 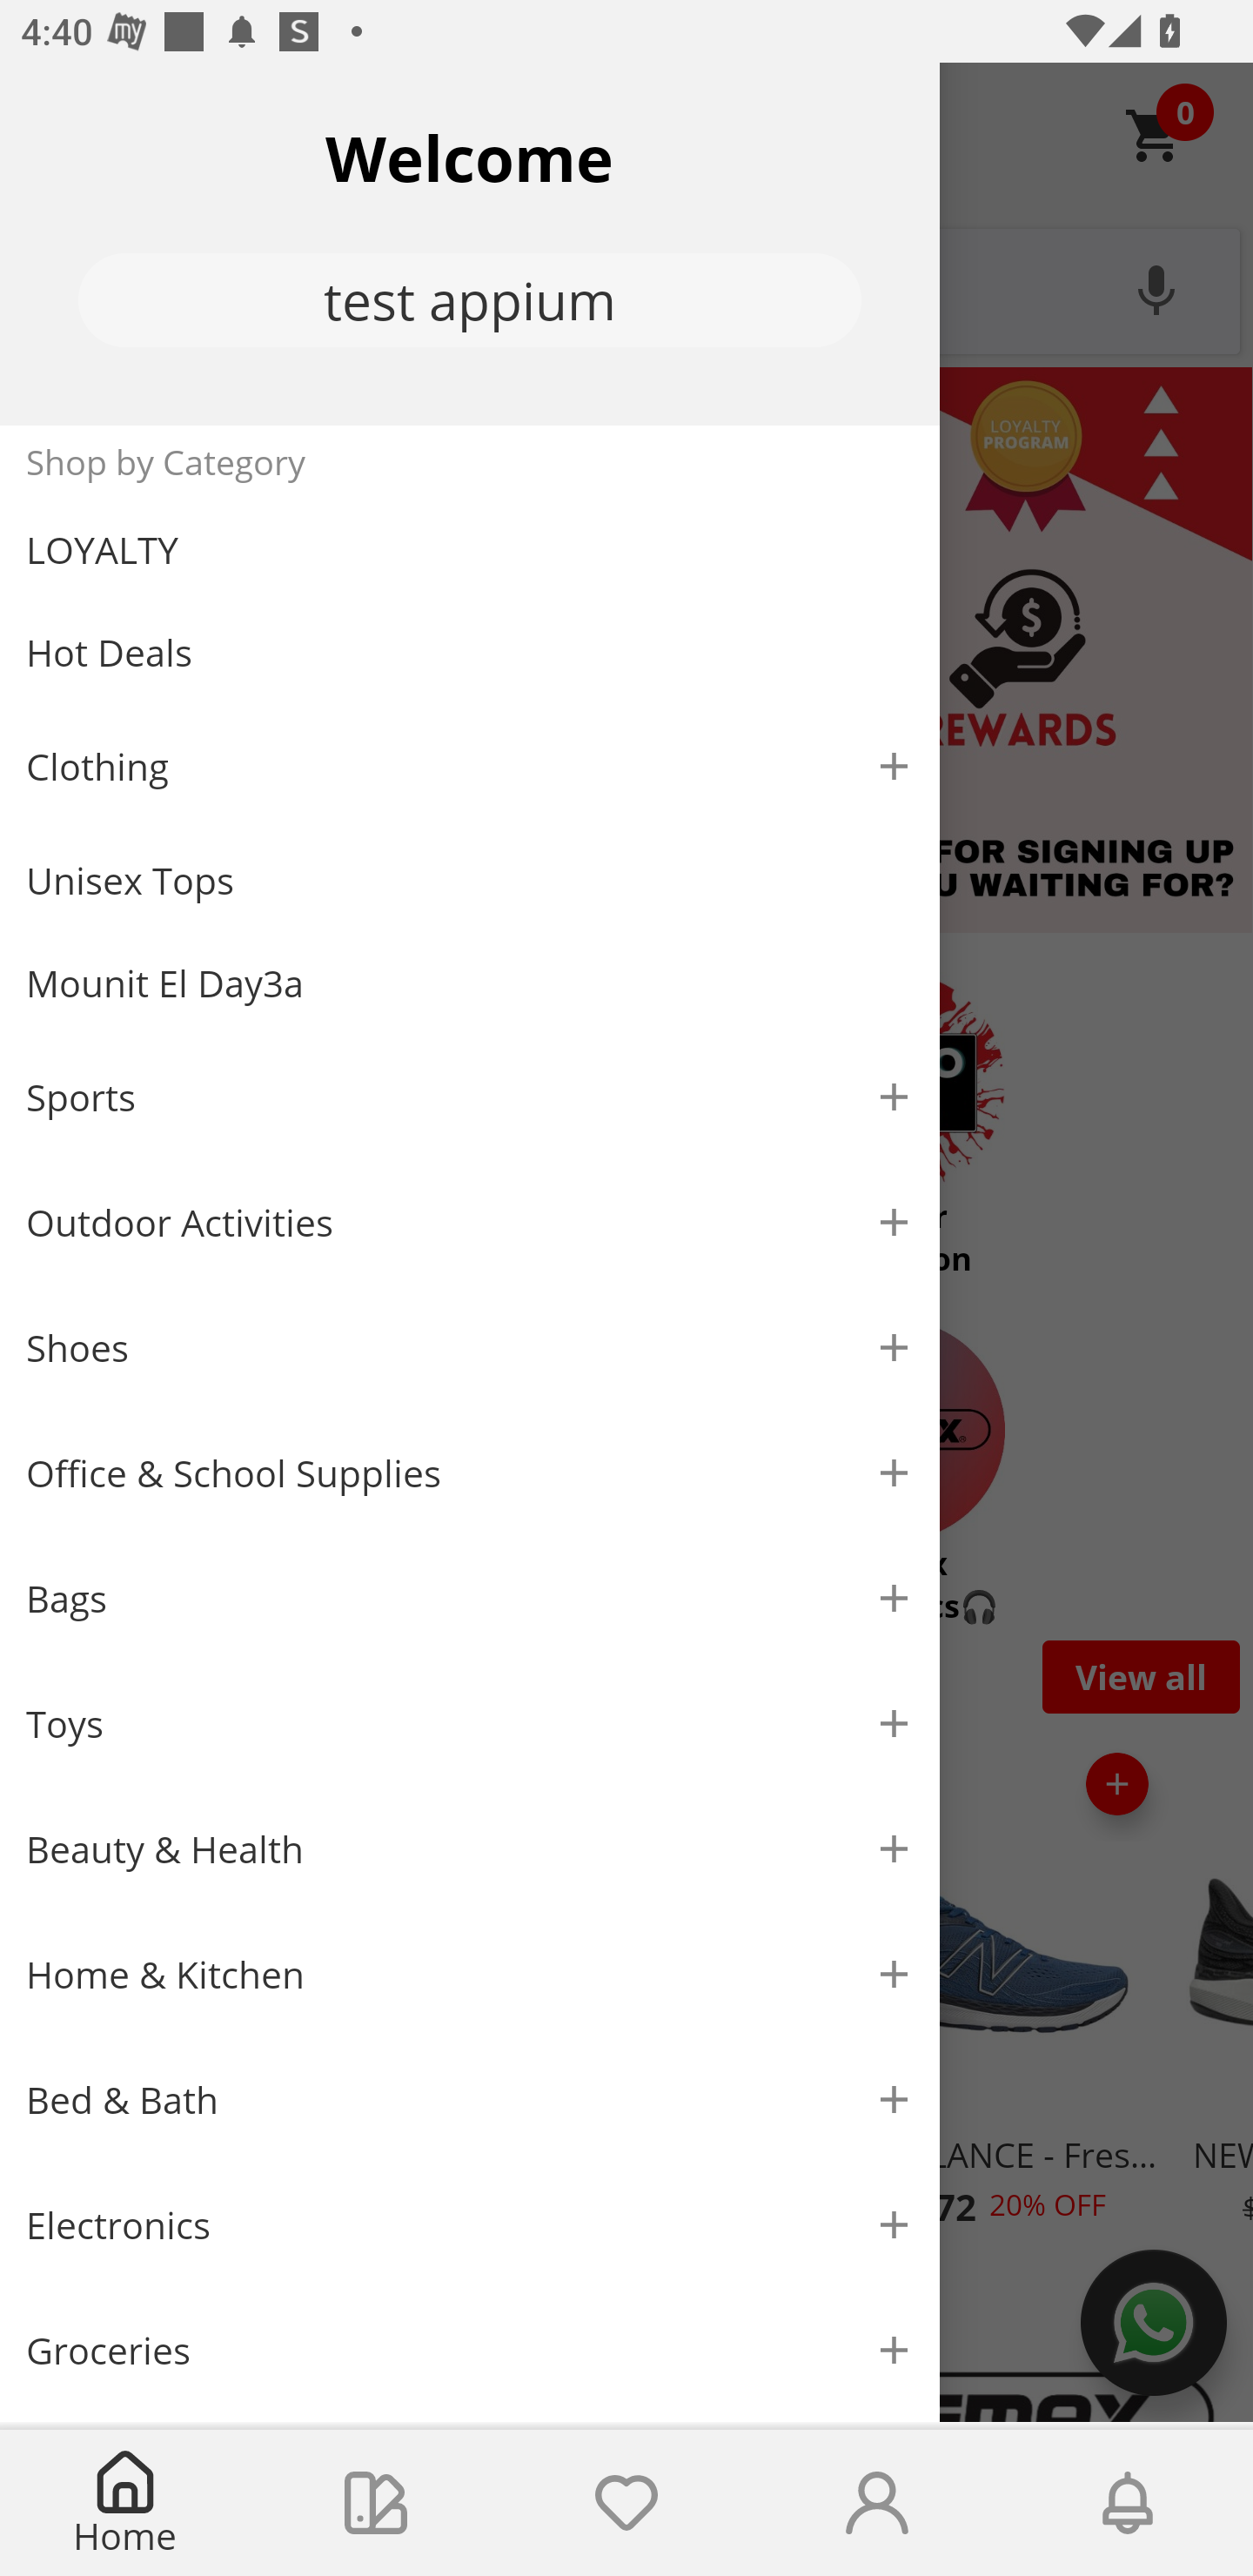 I want to click on Toys, so click(x=470, y=1725).